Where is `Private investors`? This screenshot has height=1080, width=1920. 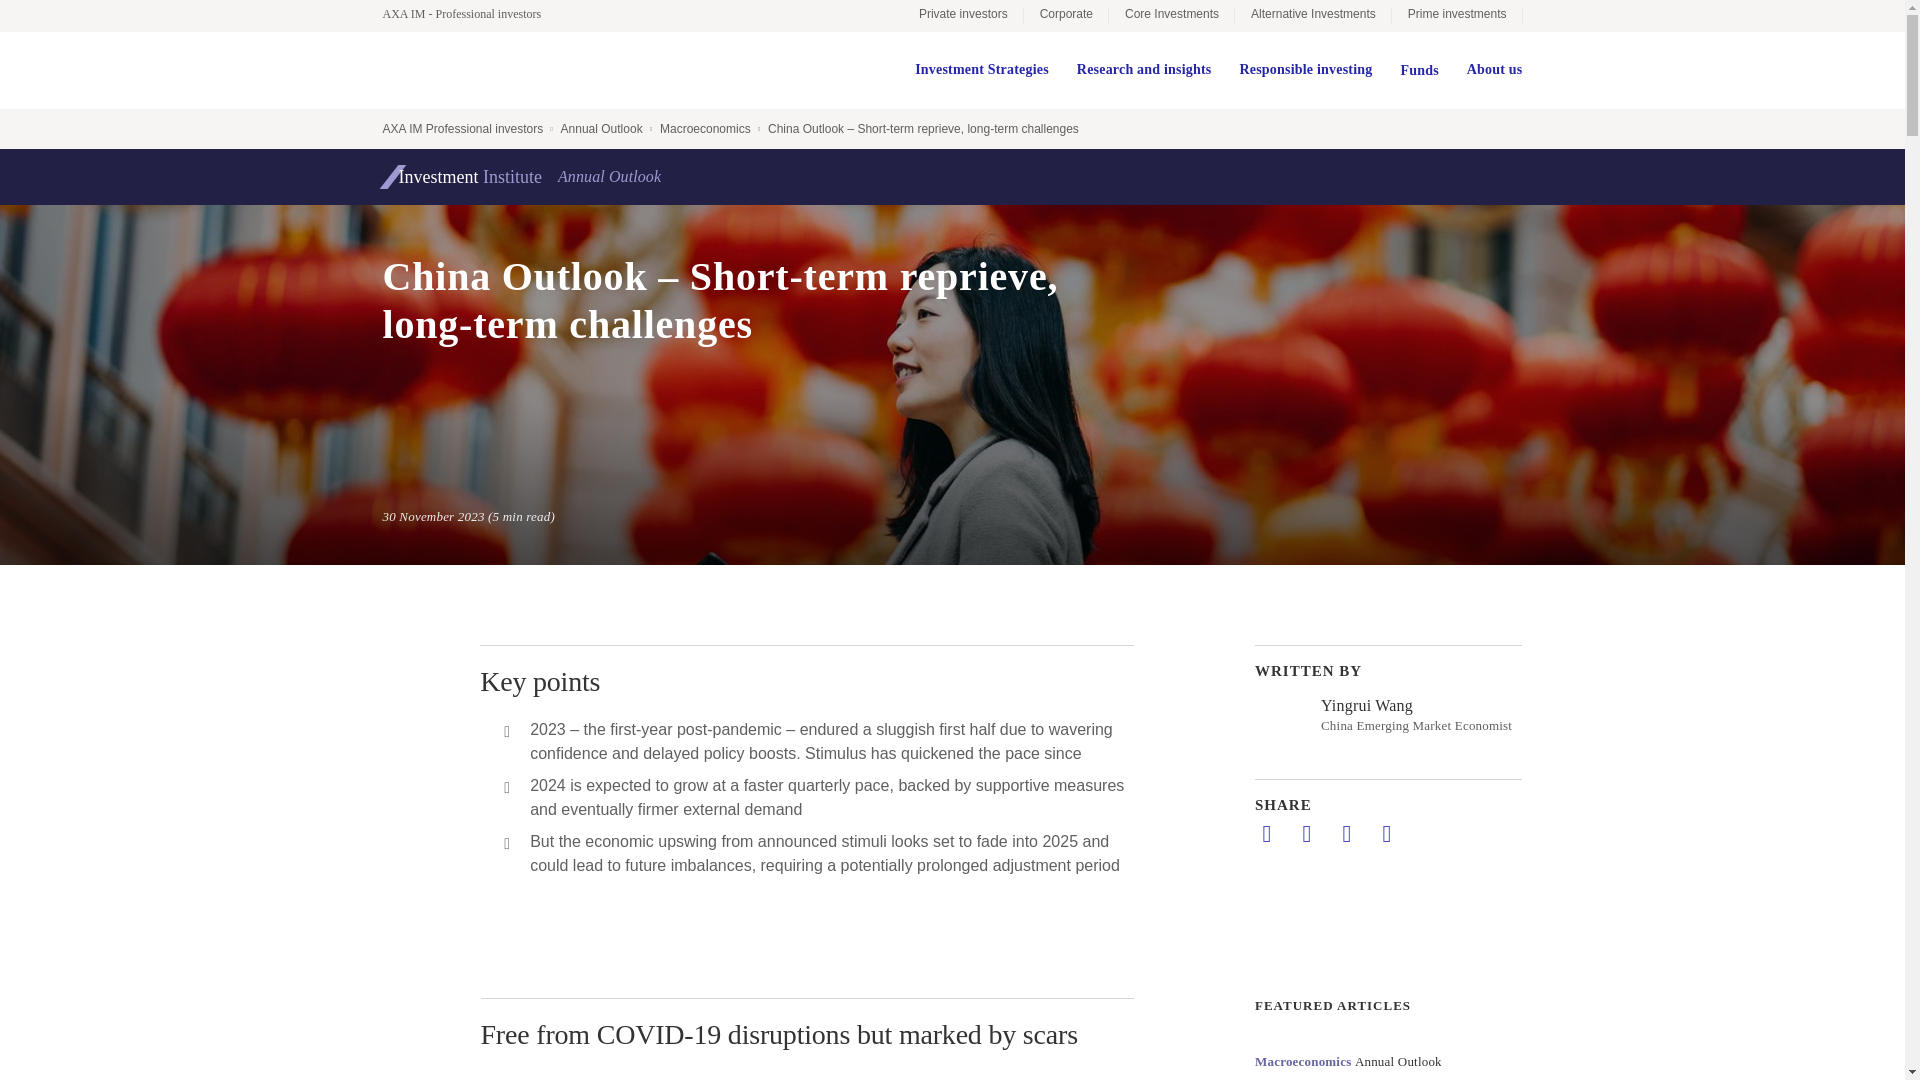
Private investors is located at coordinates (962, 16).